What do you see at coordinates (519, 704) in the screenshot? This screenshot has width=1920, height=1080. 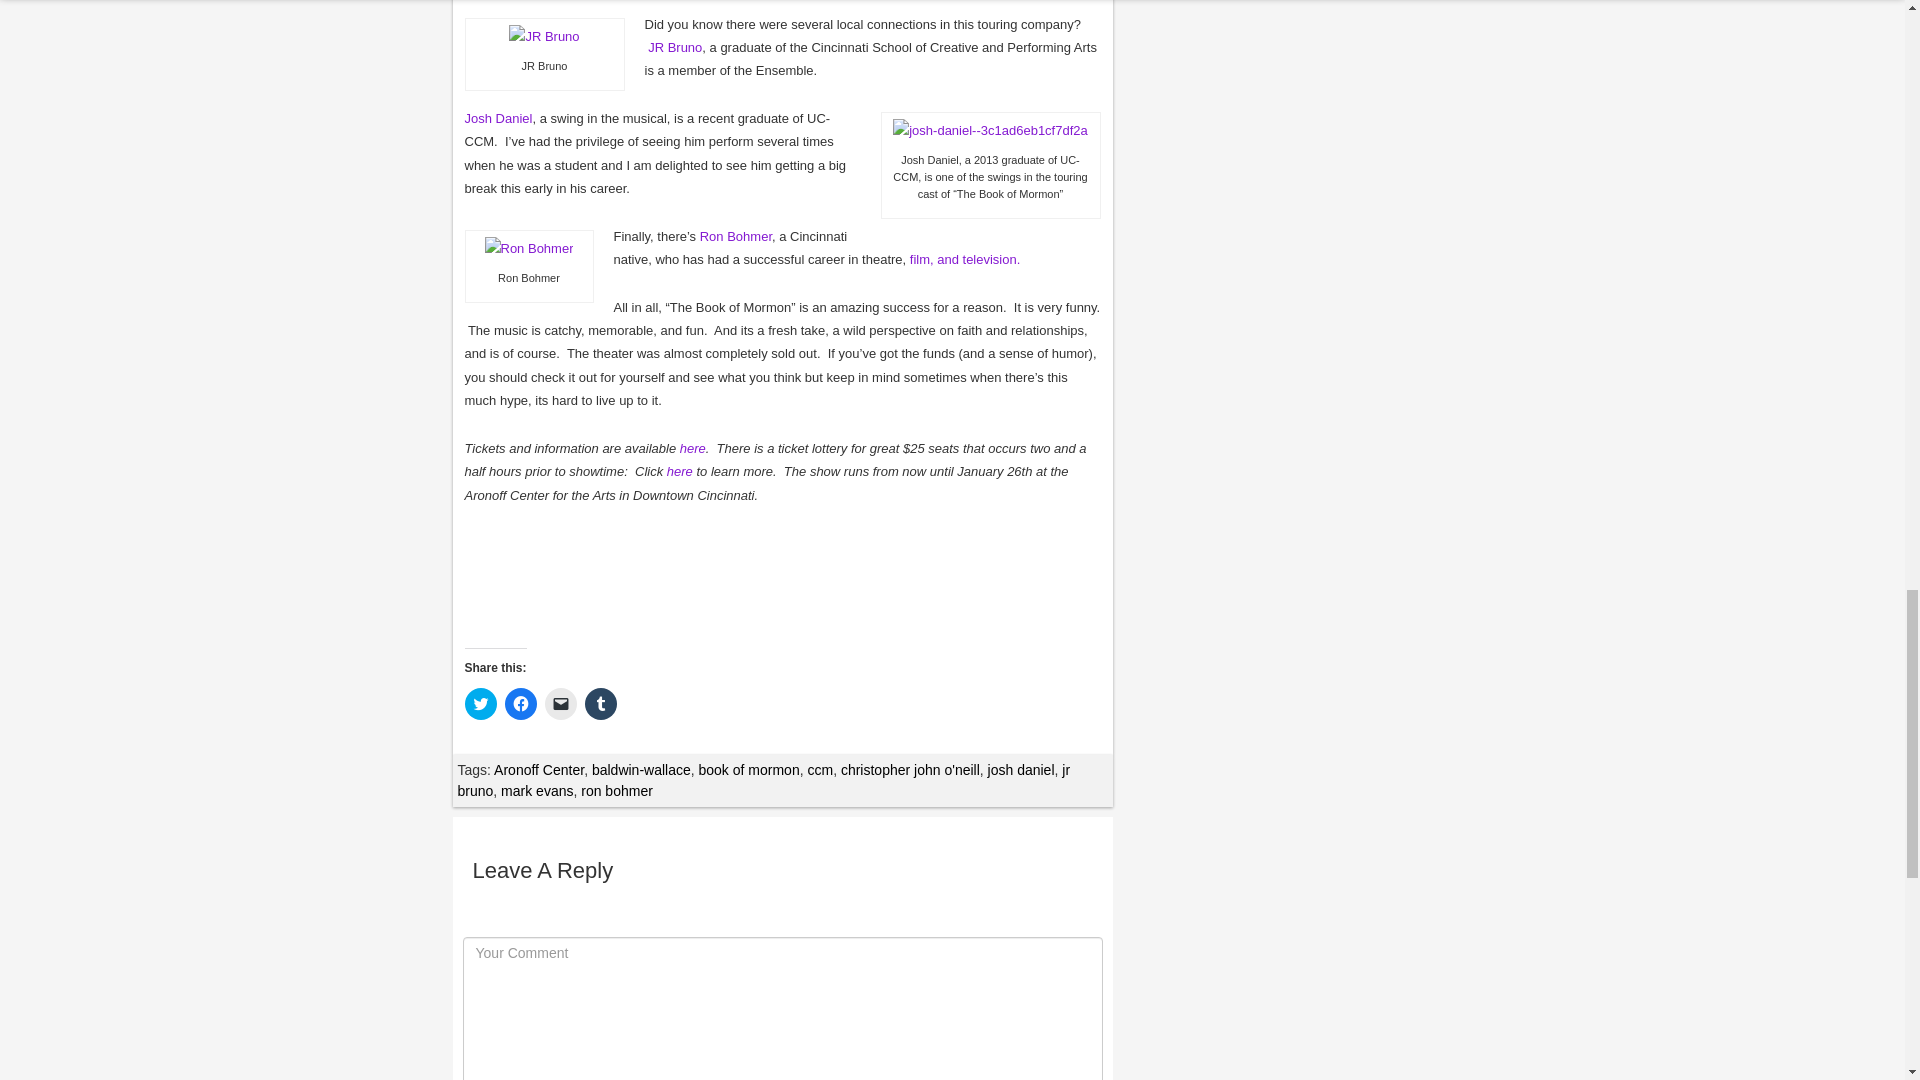 I see `Click to share on Facebook` at bounding box center [519, 704].